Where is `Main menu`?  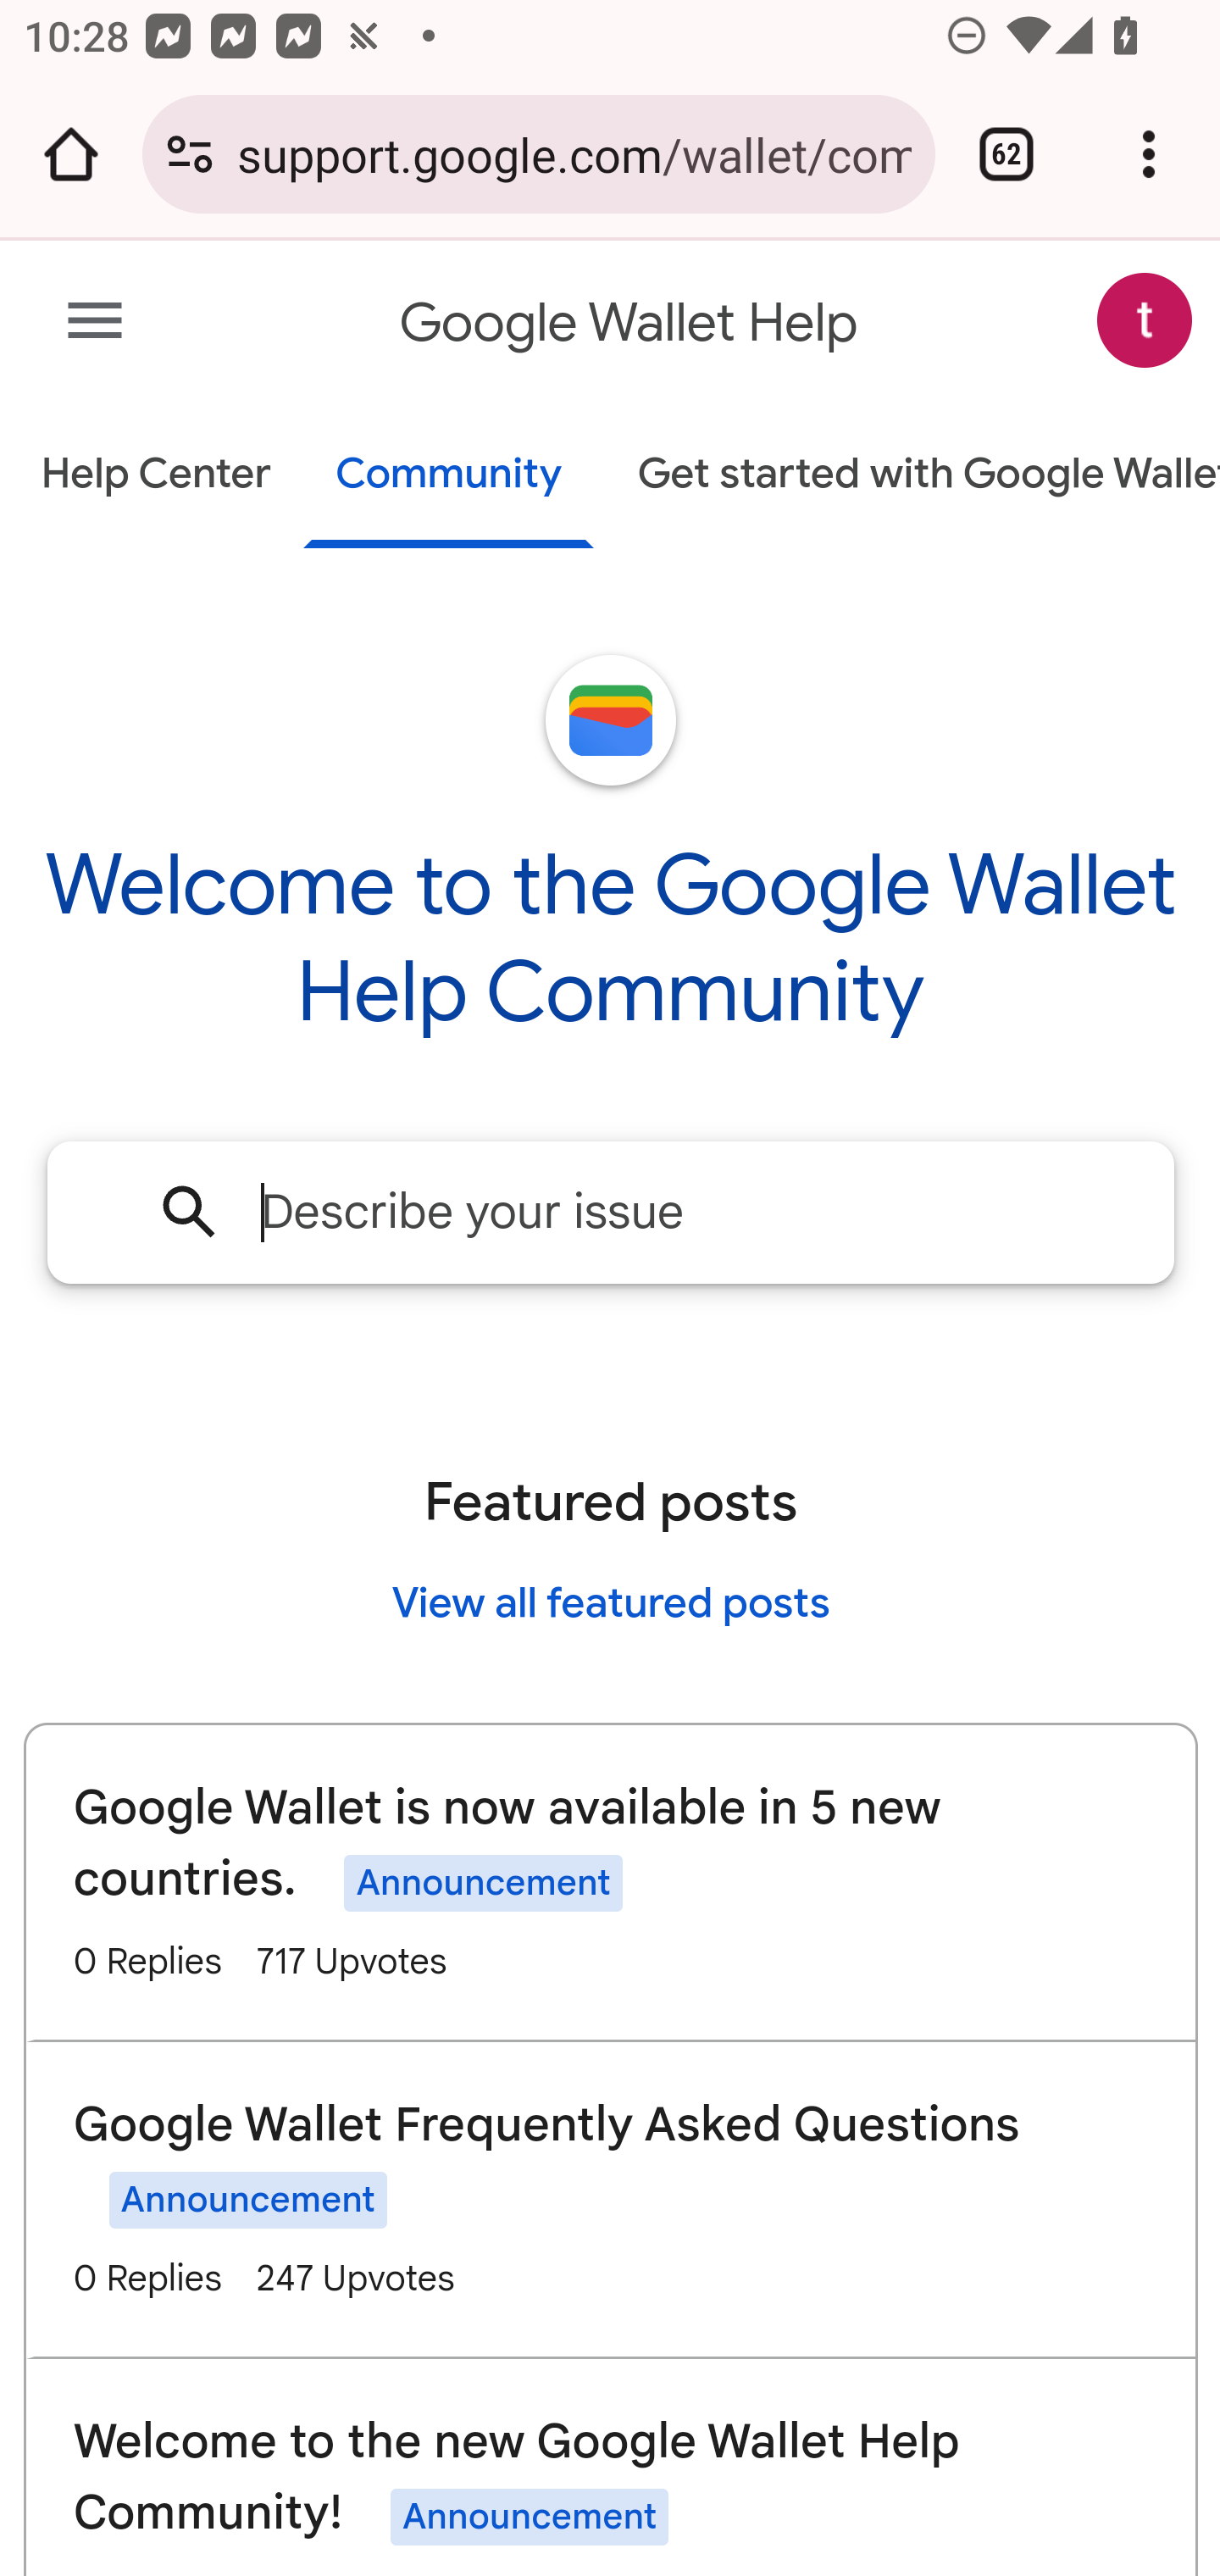 Main menu is located at coordinates (95, 322).